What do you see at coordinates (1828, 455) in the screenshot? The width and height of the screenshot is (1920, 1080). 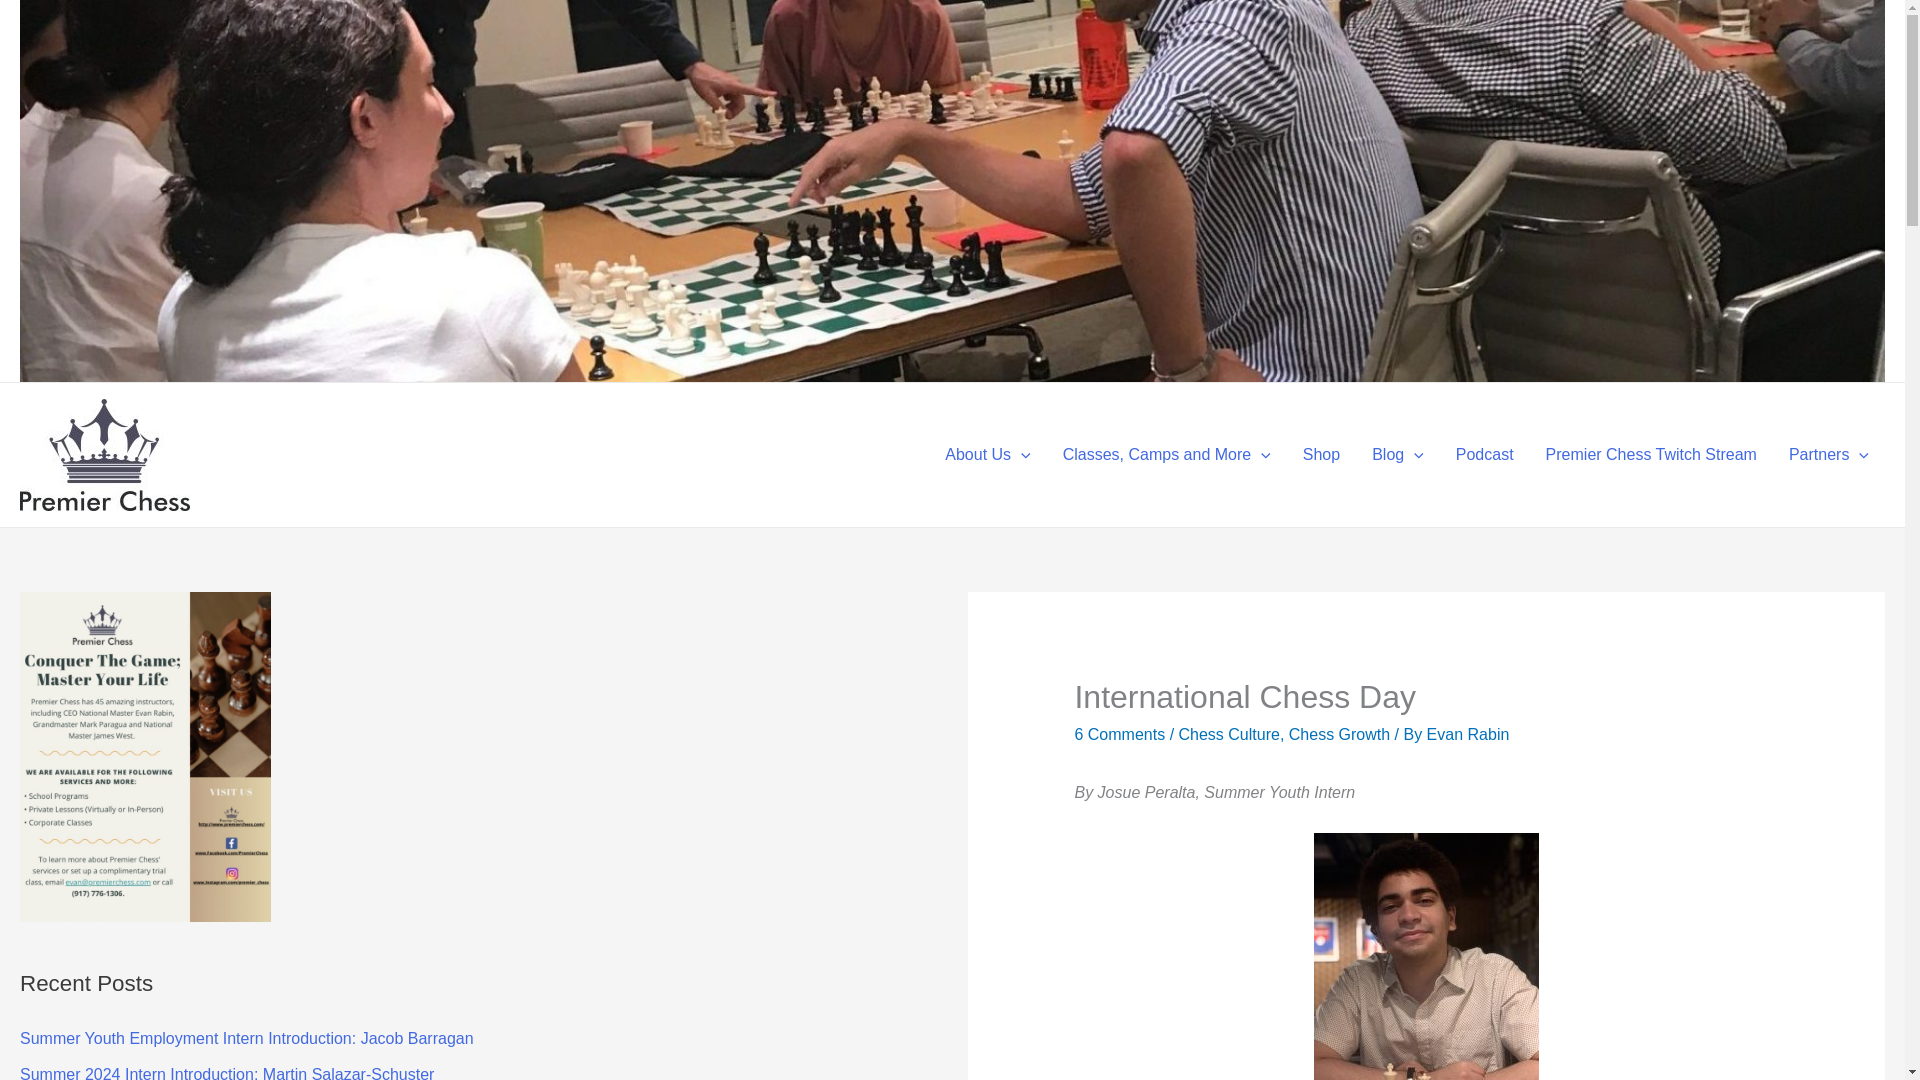 I see `Partners` at bounding box center [1828, 455].